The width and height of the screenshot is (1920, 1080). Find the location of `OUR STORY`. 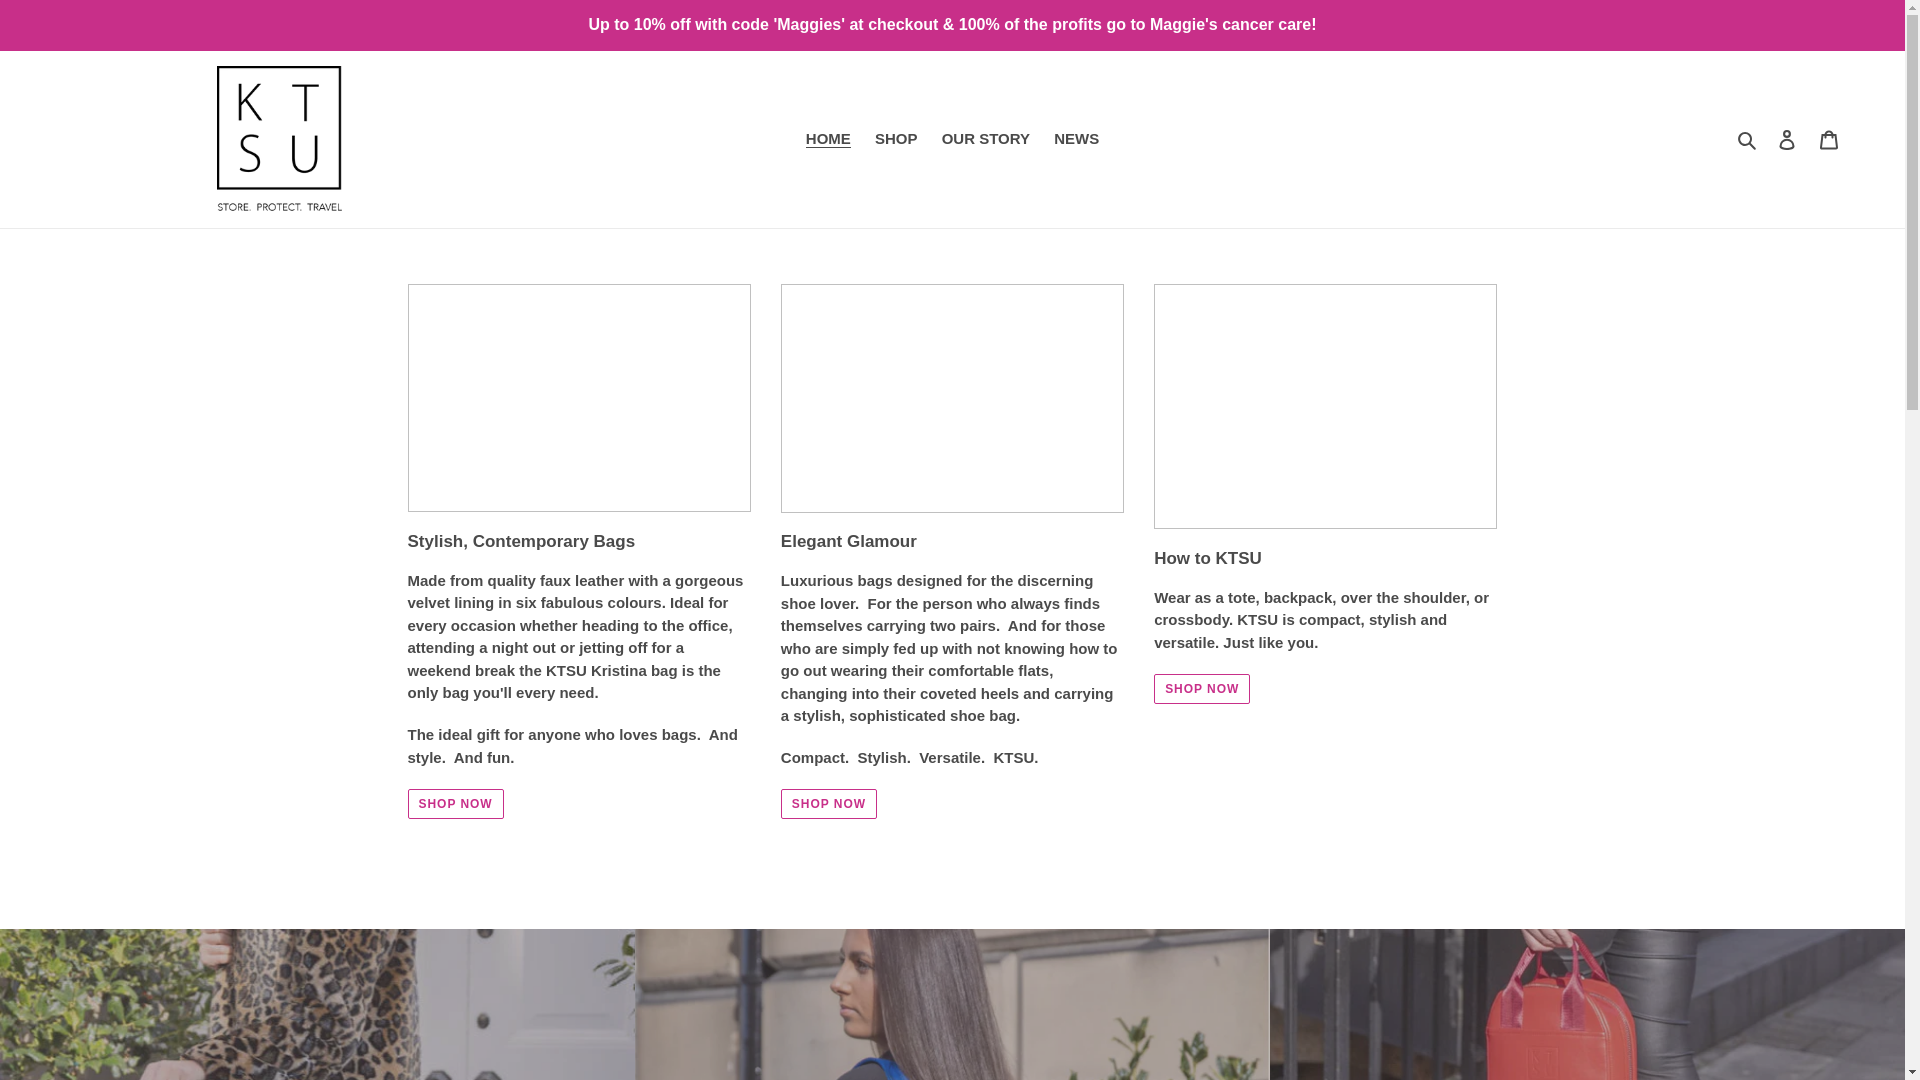

OUR STORY is located at coordinates (986, 140).